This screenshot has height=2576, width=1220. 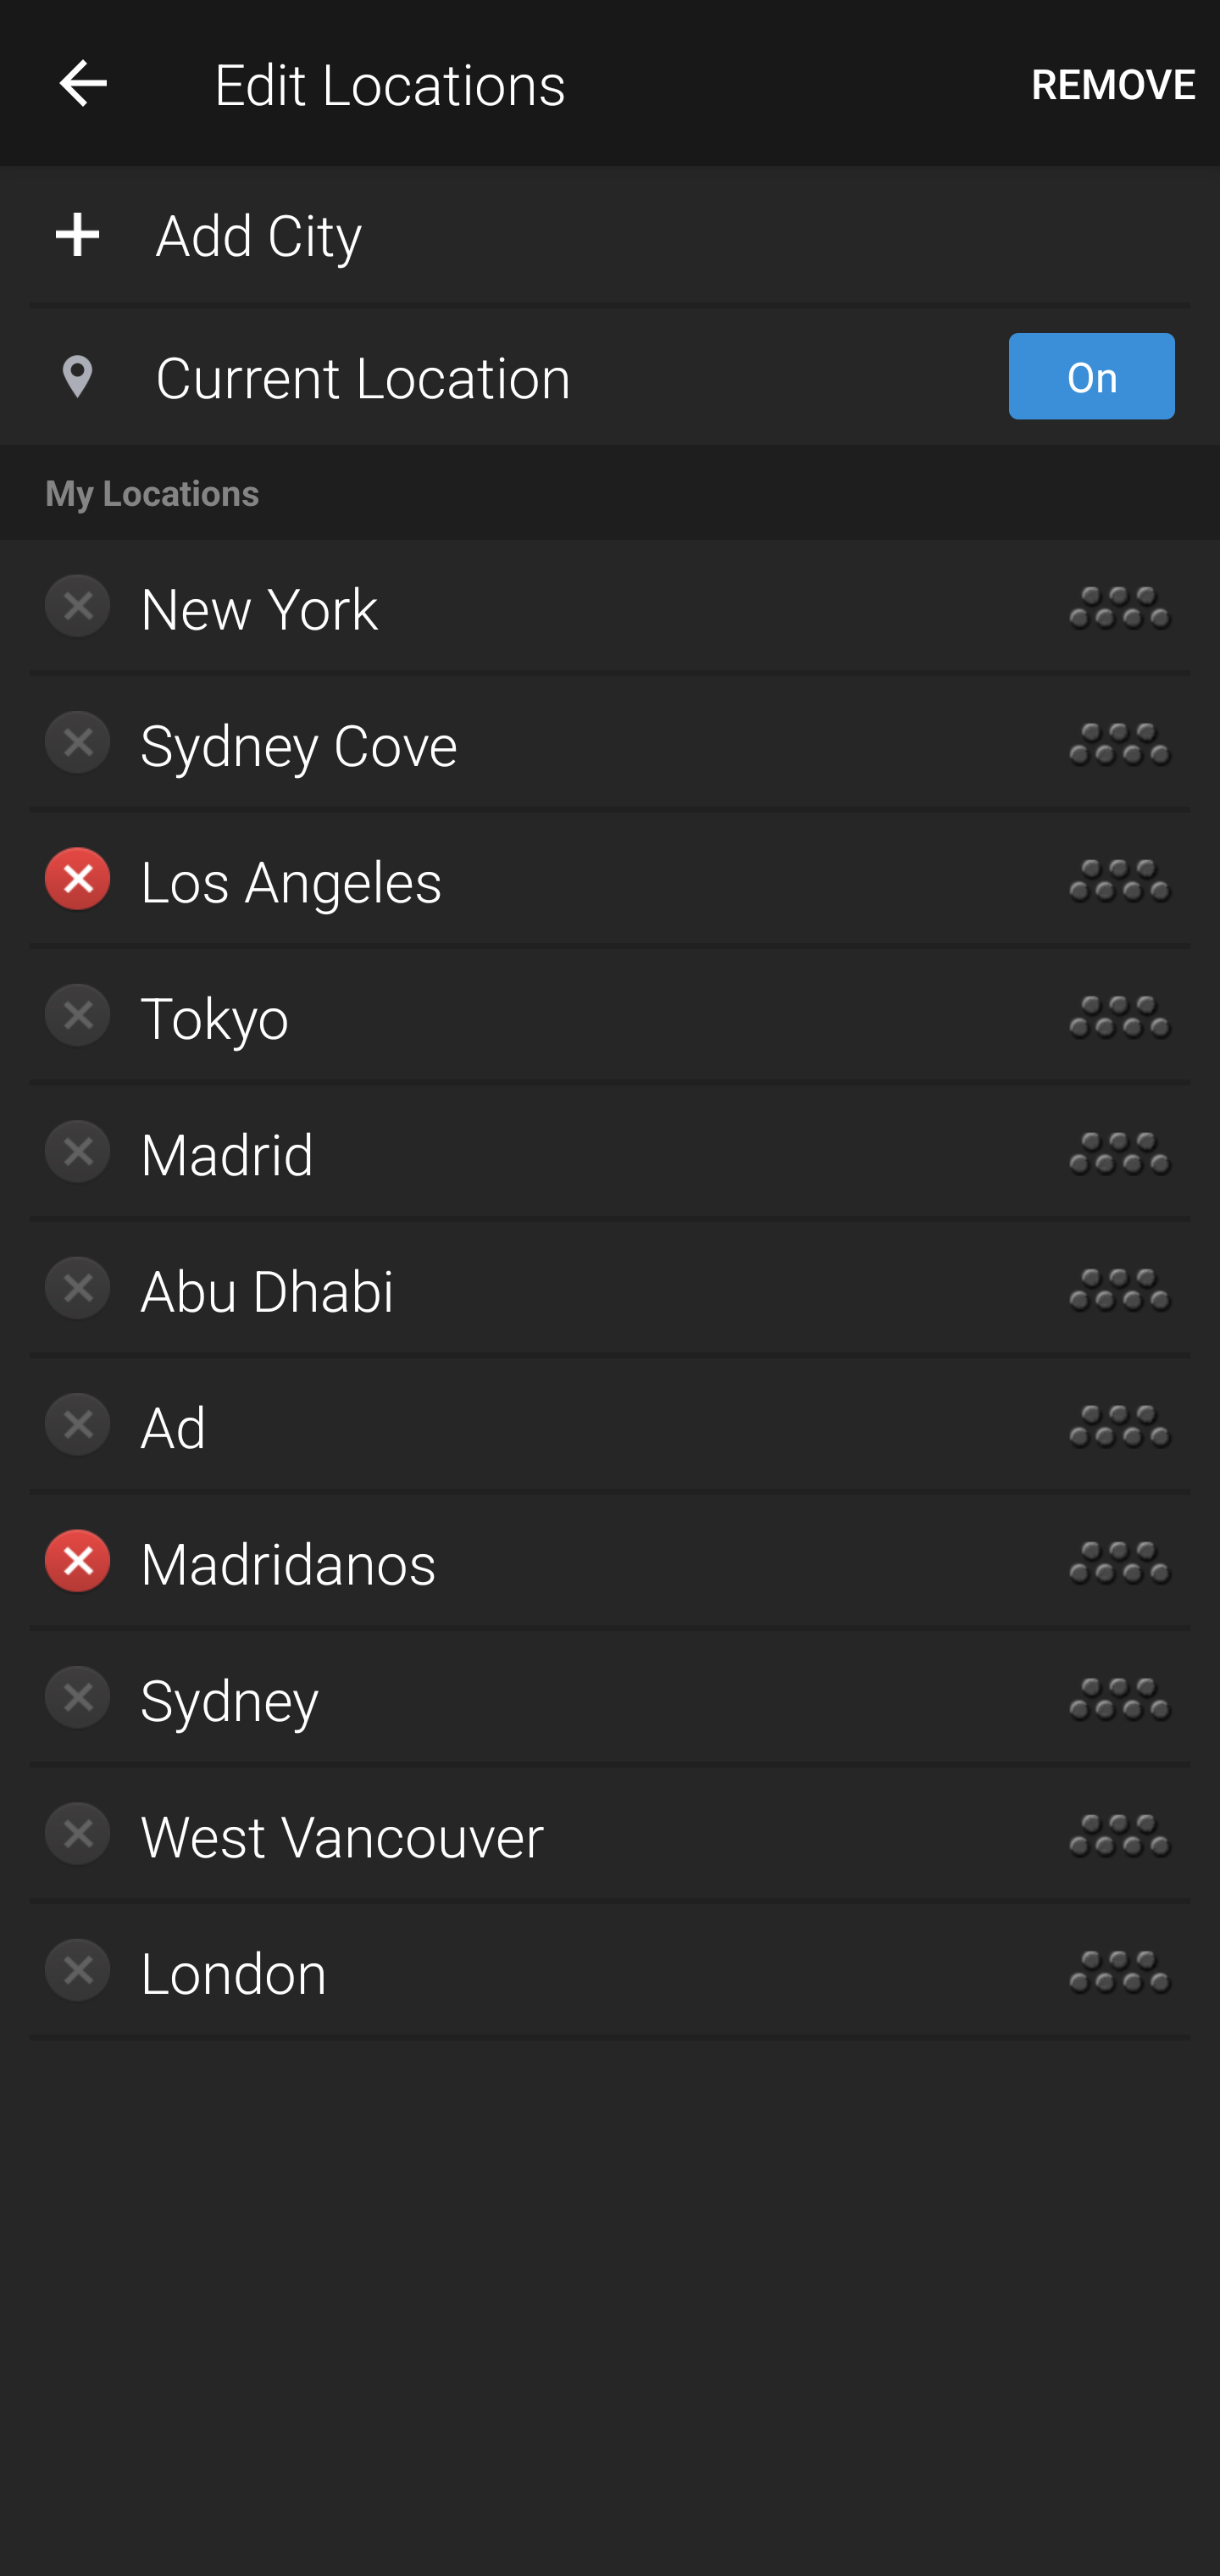 What do you see at coordinates (512, 881) in the screenshot?
I see `Delete: Los Angeles: Selected Los Angeles` at bounding box center [512, 881].